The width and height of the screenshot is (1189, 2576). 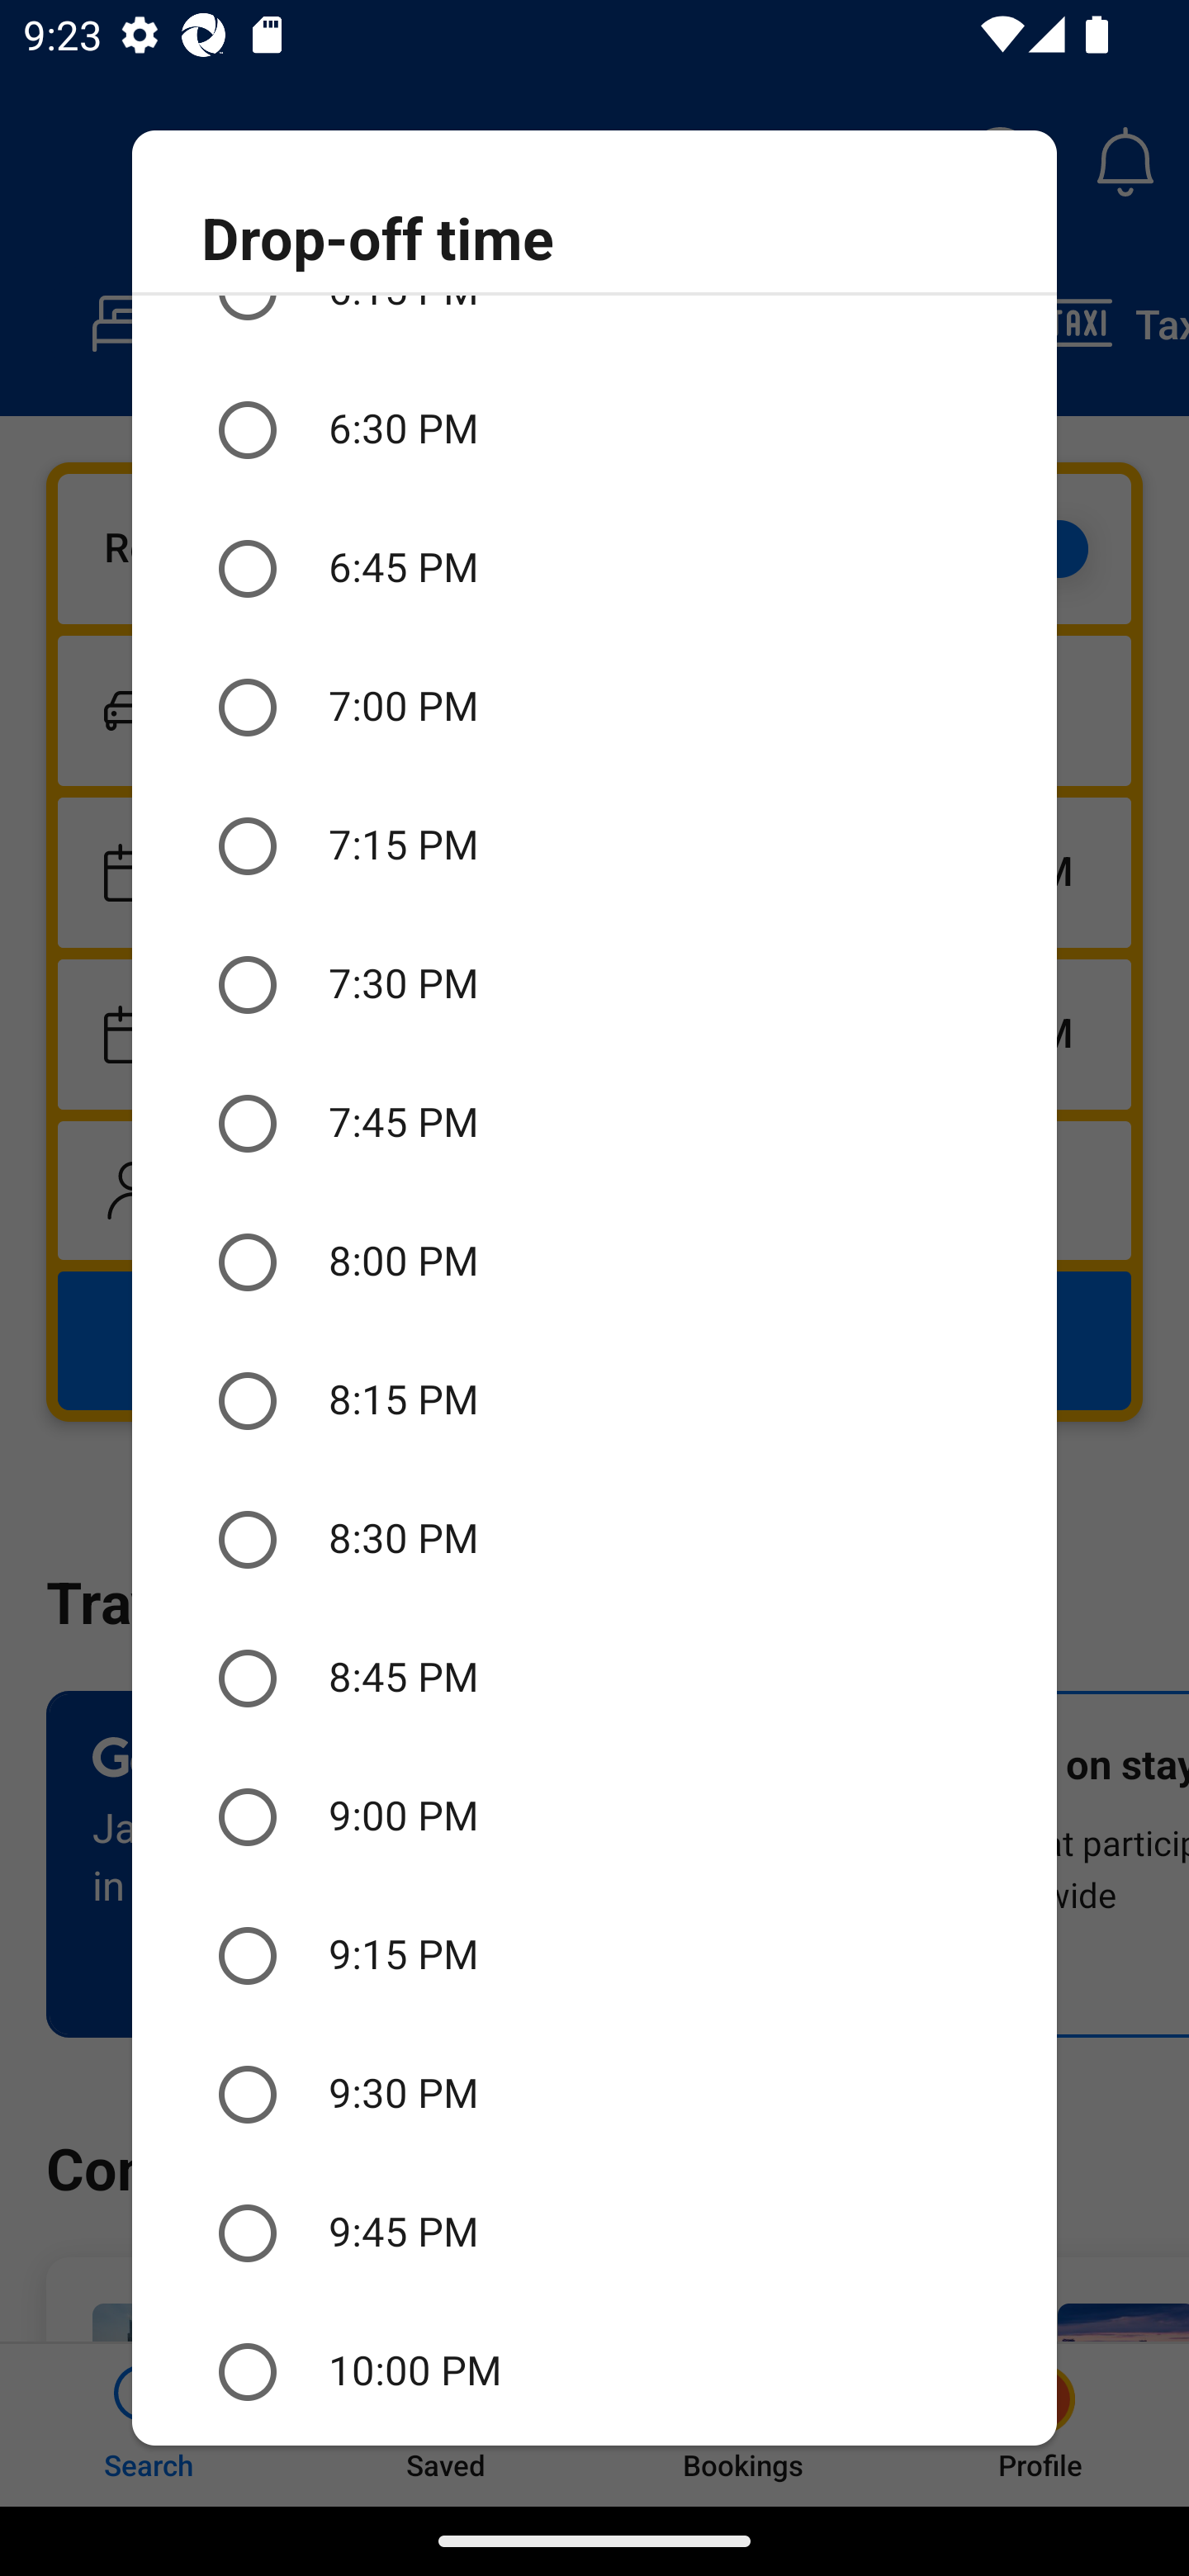 What do you see at coordinates (594, 1123) in the screenshot?
I see `7:45 PM` at bounding box center [594, 1123].